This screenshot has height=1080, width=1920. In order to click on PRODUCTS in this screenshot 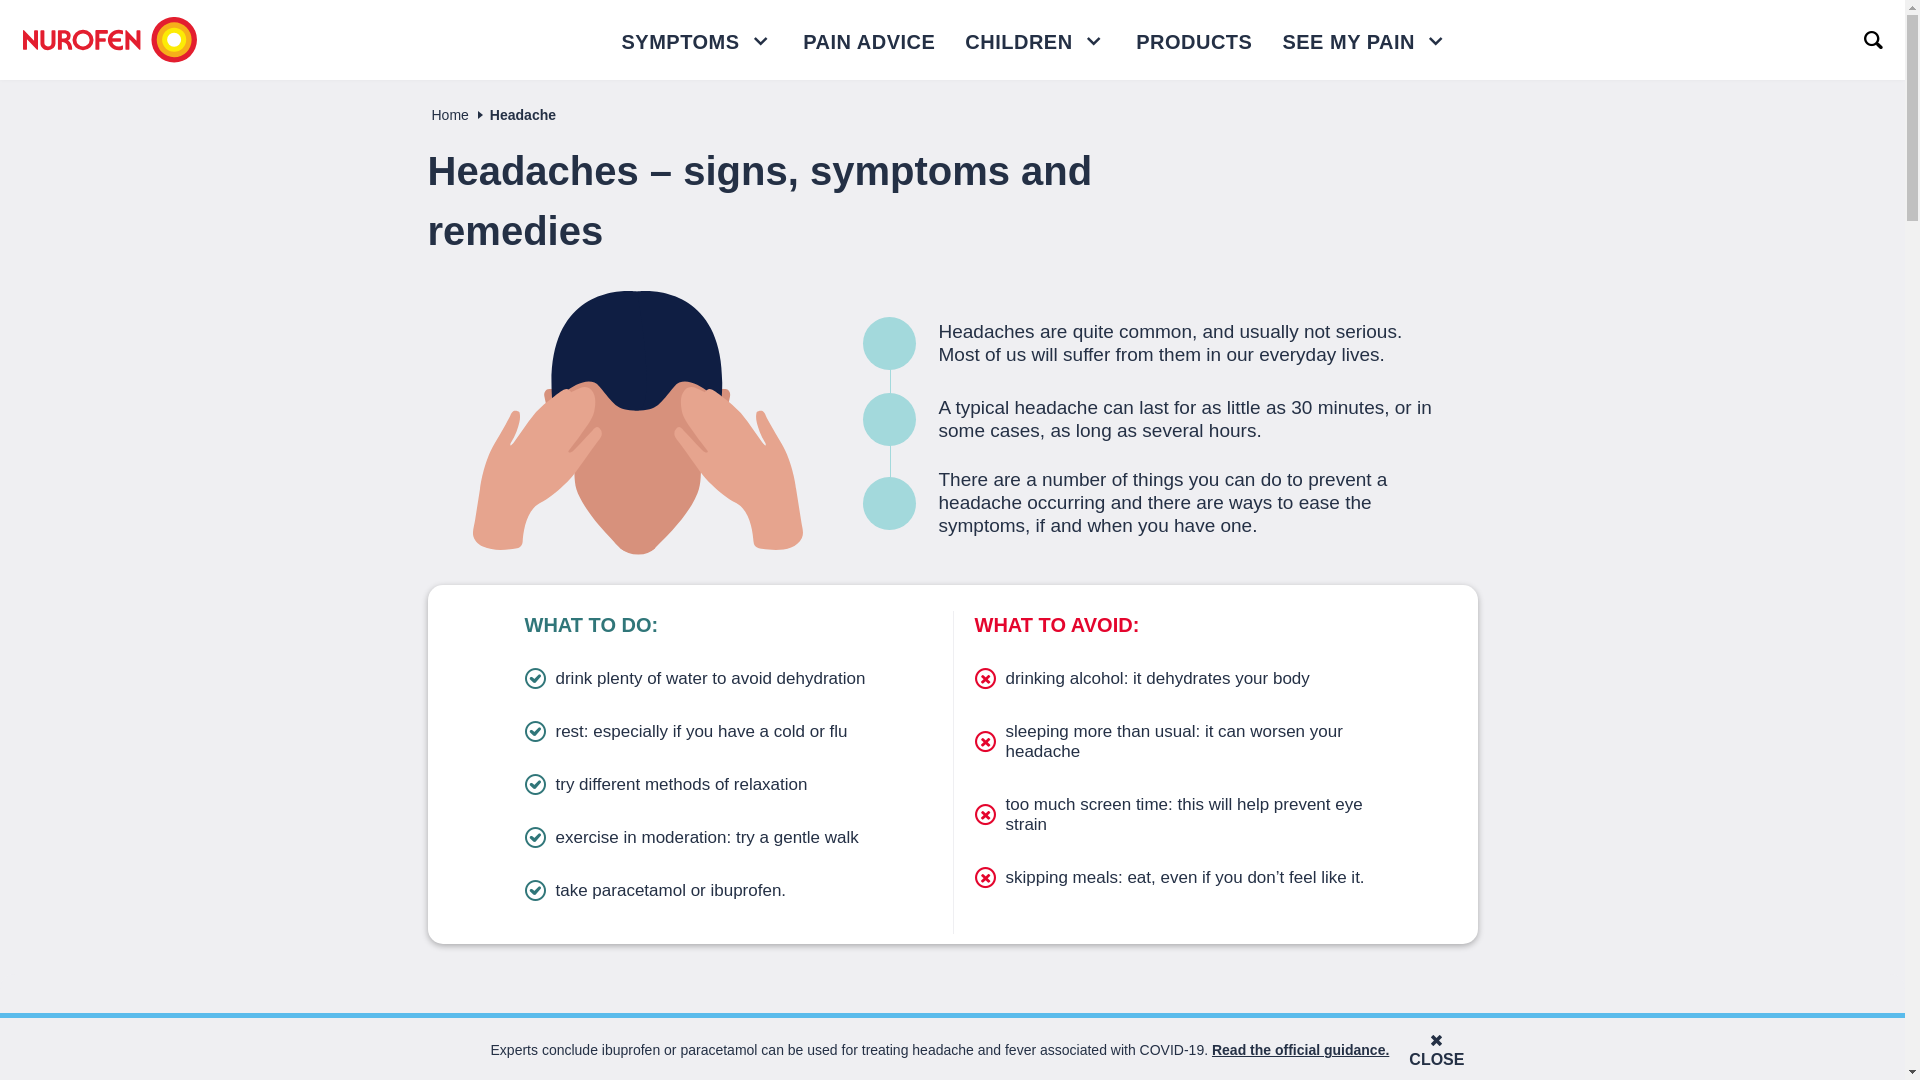, I will do `click(1194, 40)`.